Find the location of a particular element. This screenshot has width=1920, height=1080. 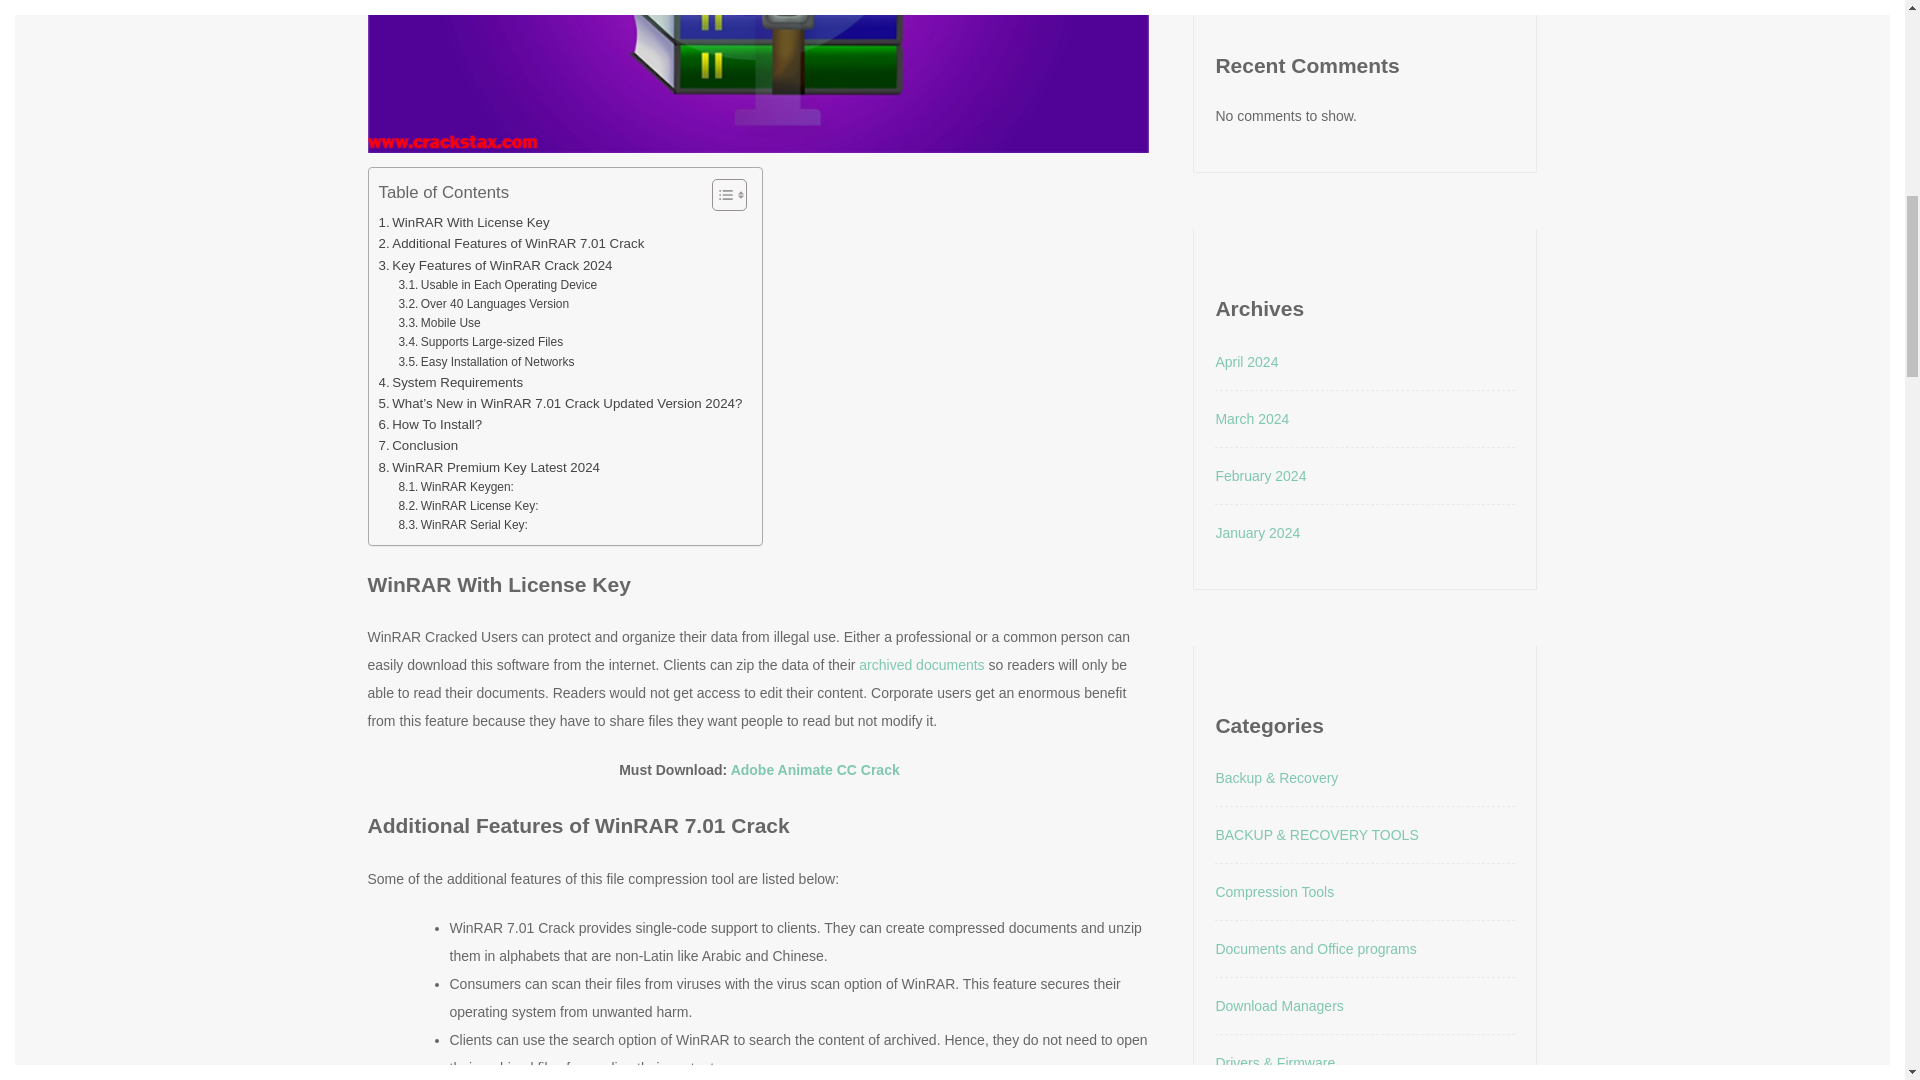

archived documents is located at coordinates (920, 664).